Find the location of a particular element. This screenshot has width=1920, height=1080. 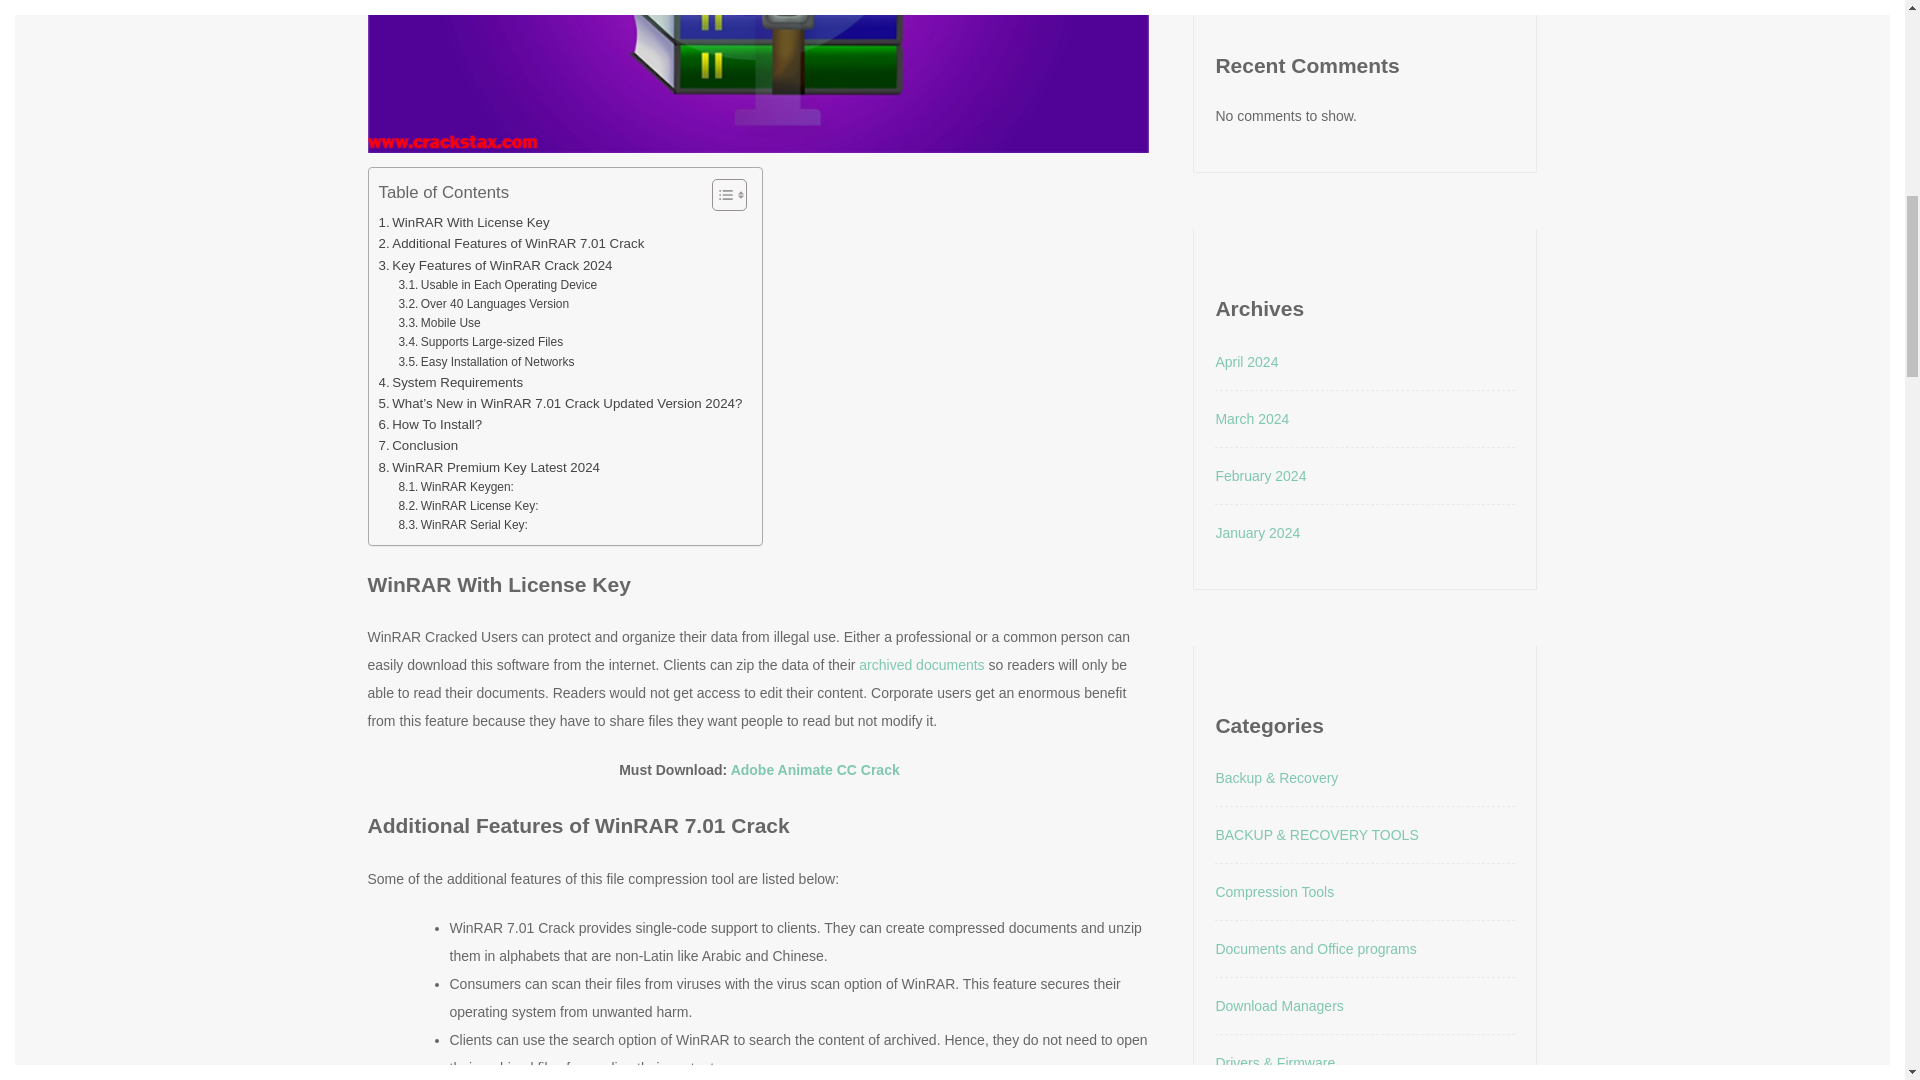

archived documents is located at coordinates (920, 664).